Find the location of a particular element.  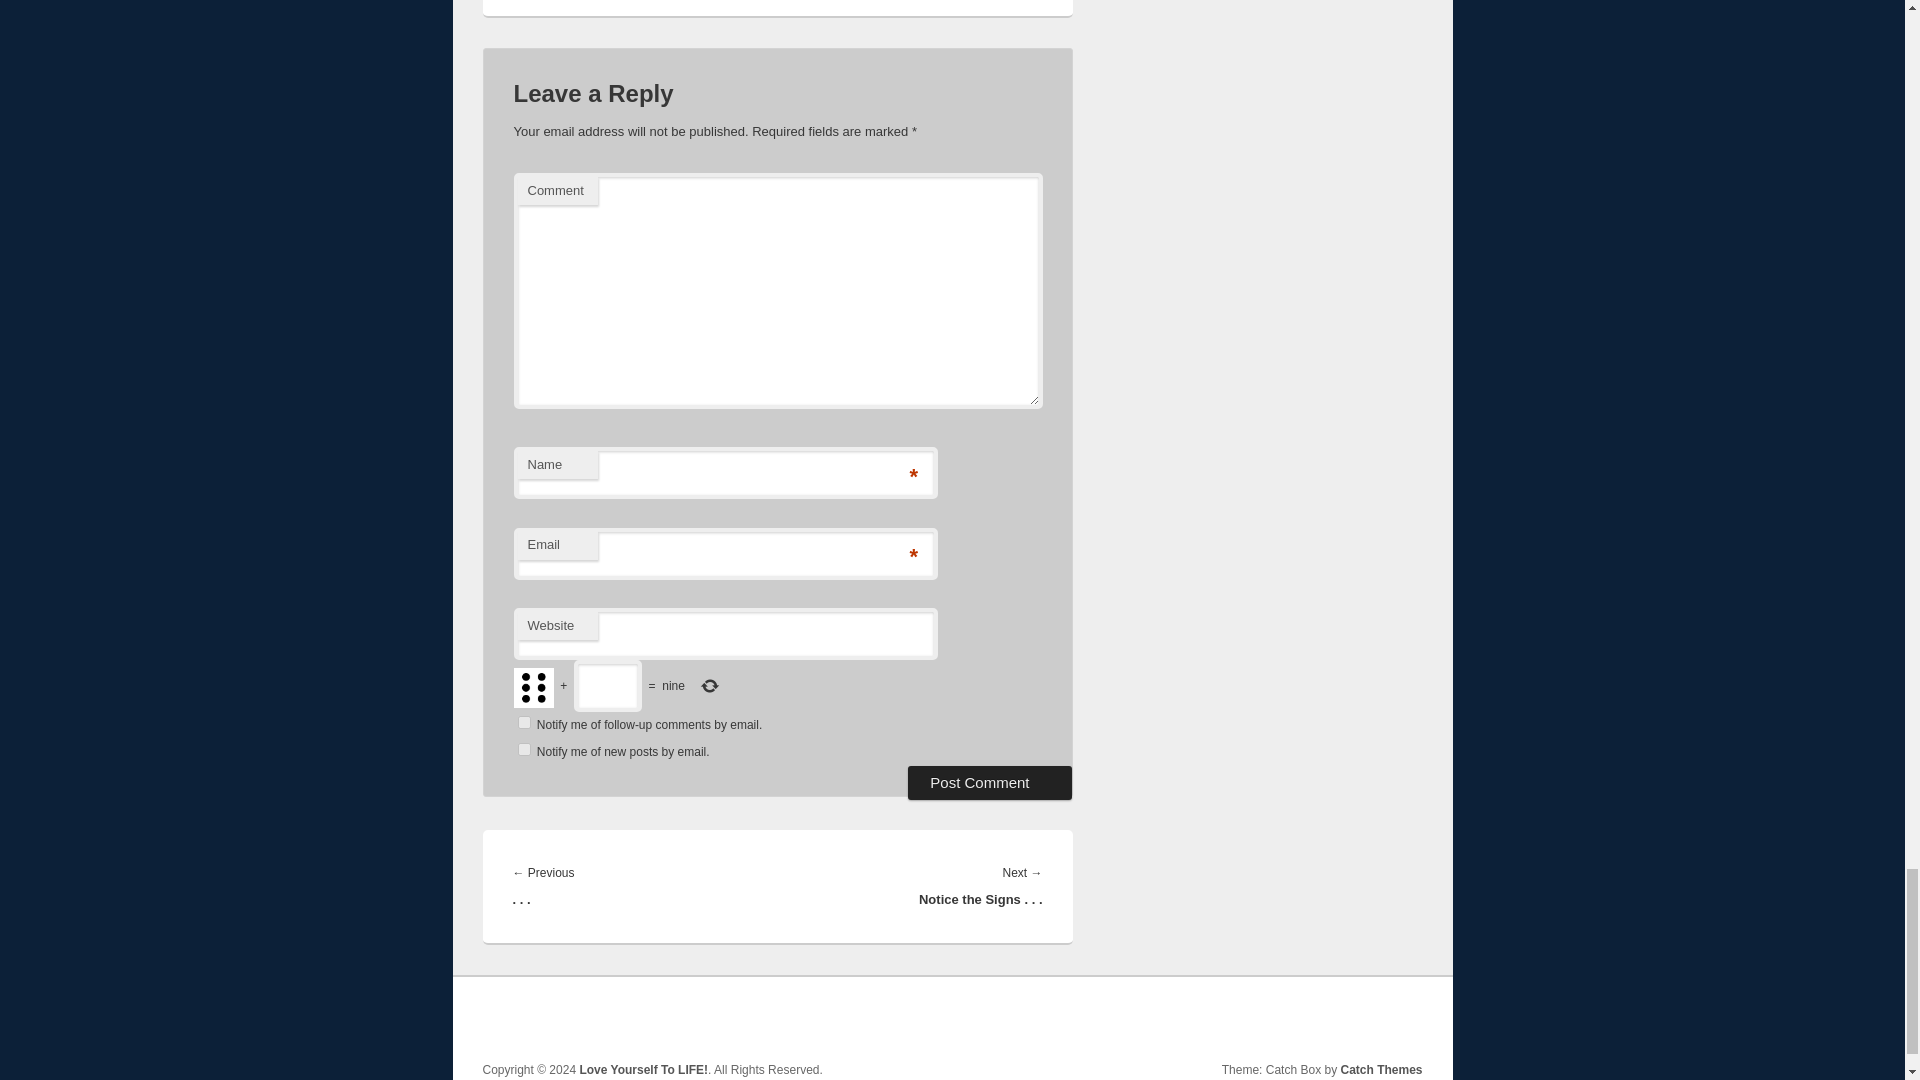

Post Comment is located at coordinates (990, 782).